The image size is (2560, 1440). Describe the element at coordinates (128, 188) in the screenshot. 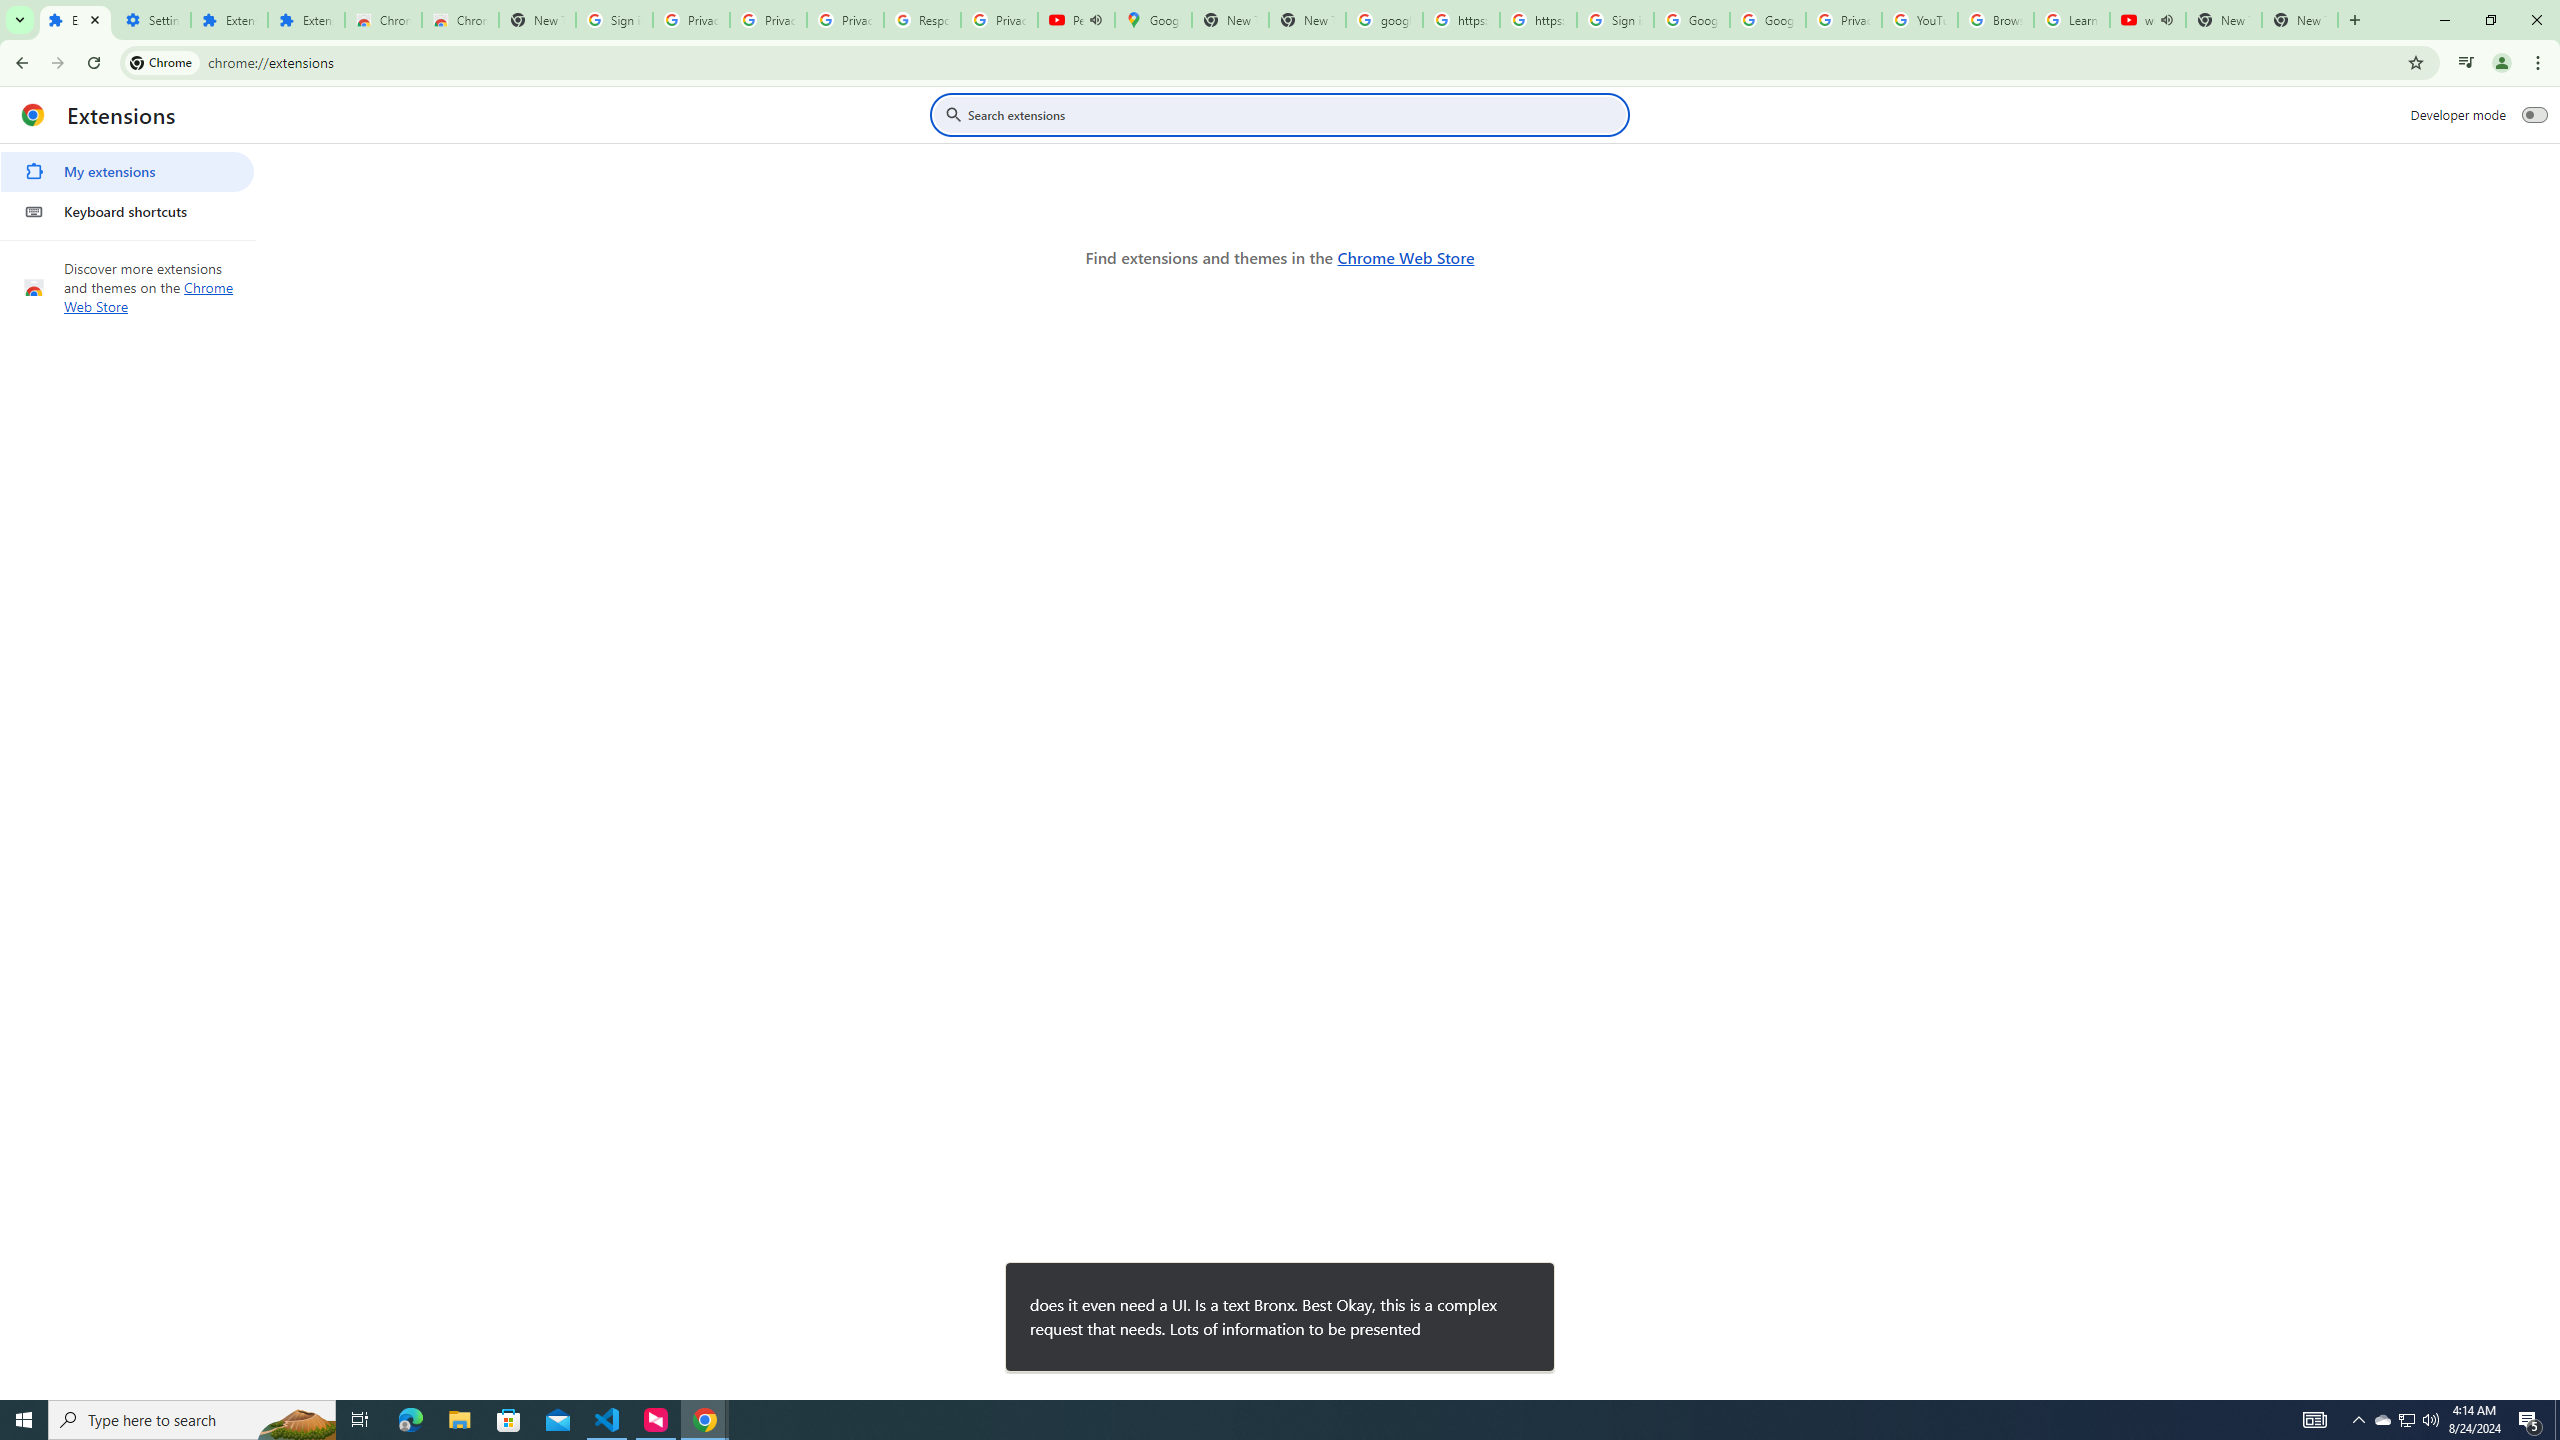

I see `AutomationID: sectionMenu` at that location.